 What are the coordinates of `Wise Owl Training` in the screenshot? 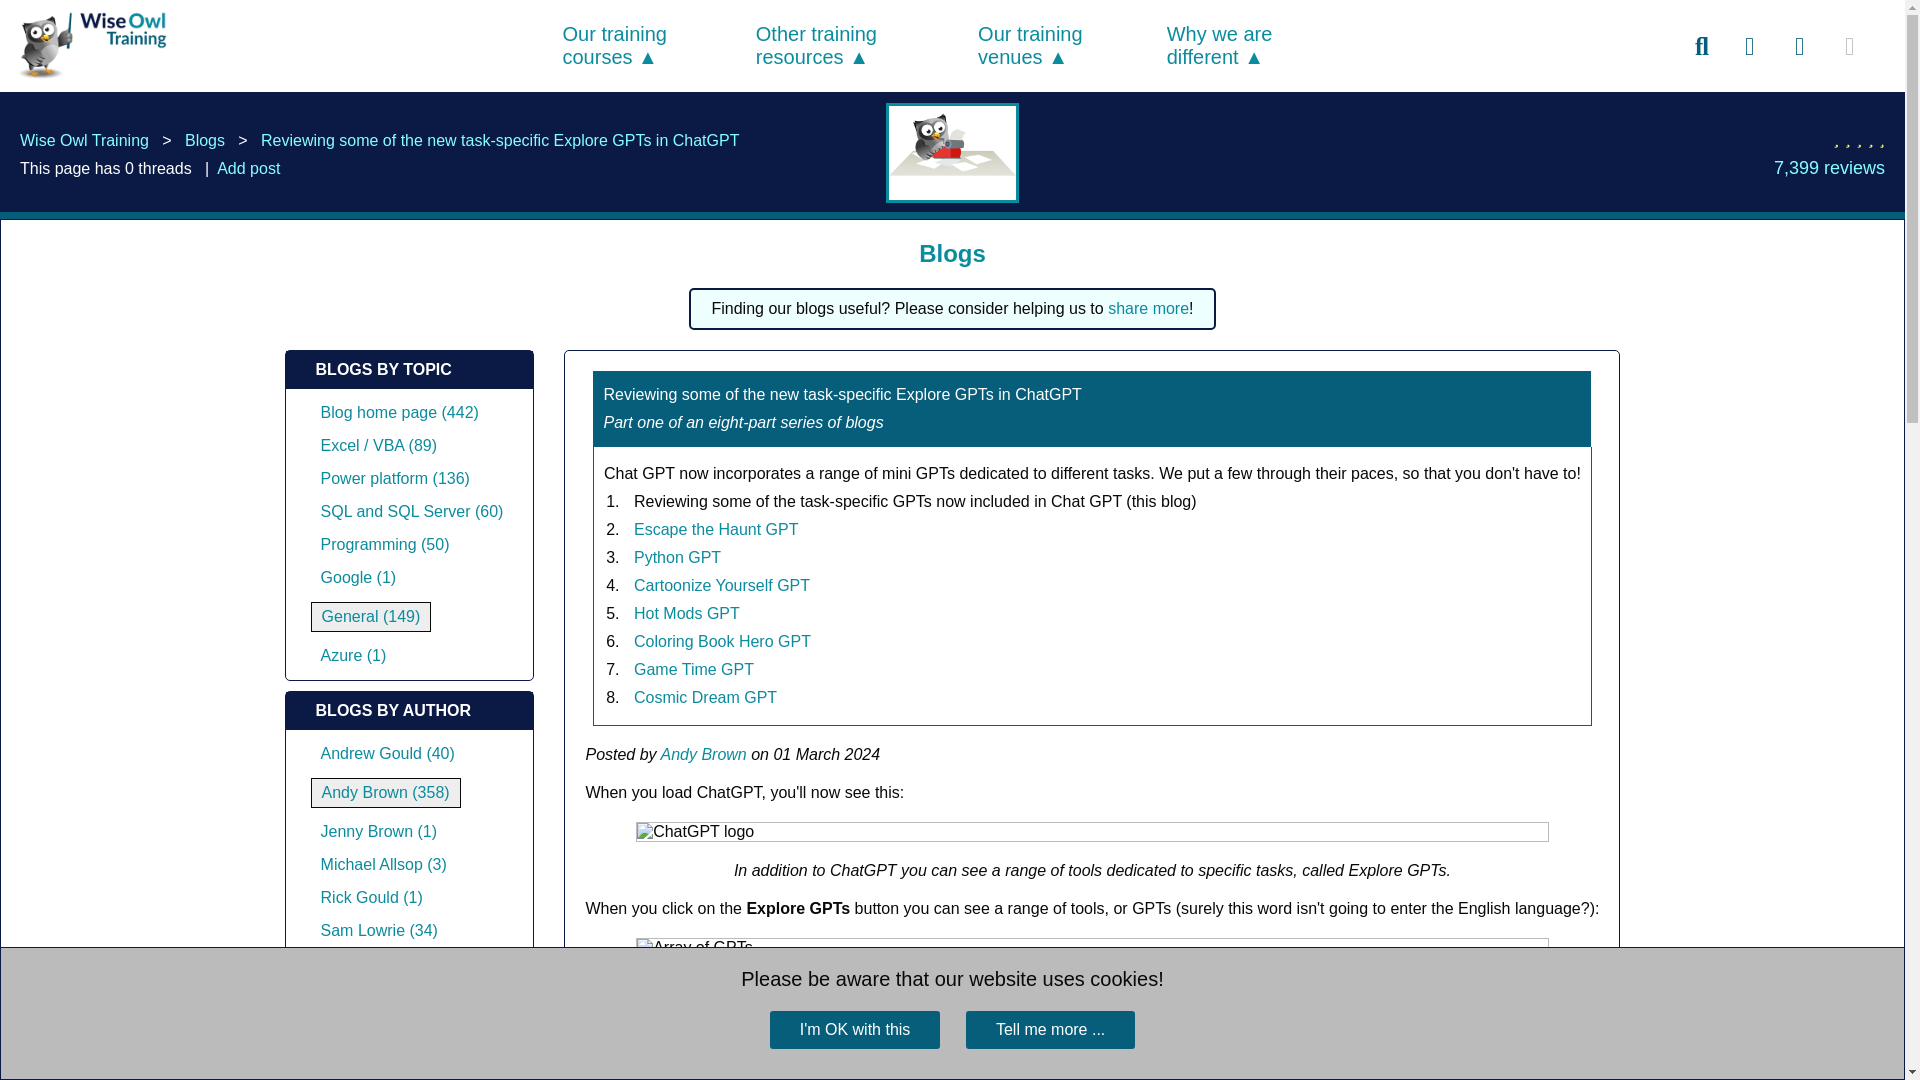 It's located at (86, 79).